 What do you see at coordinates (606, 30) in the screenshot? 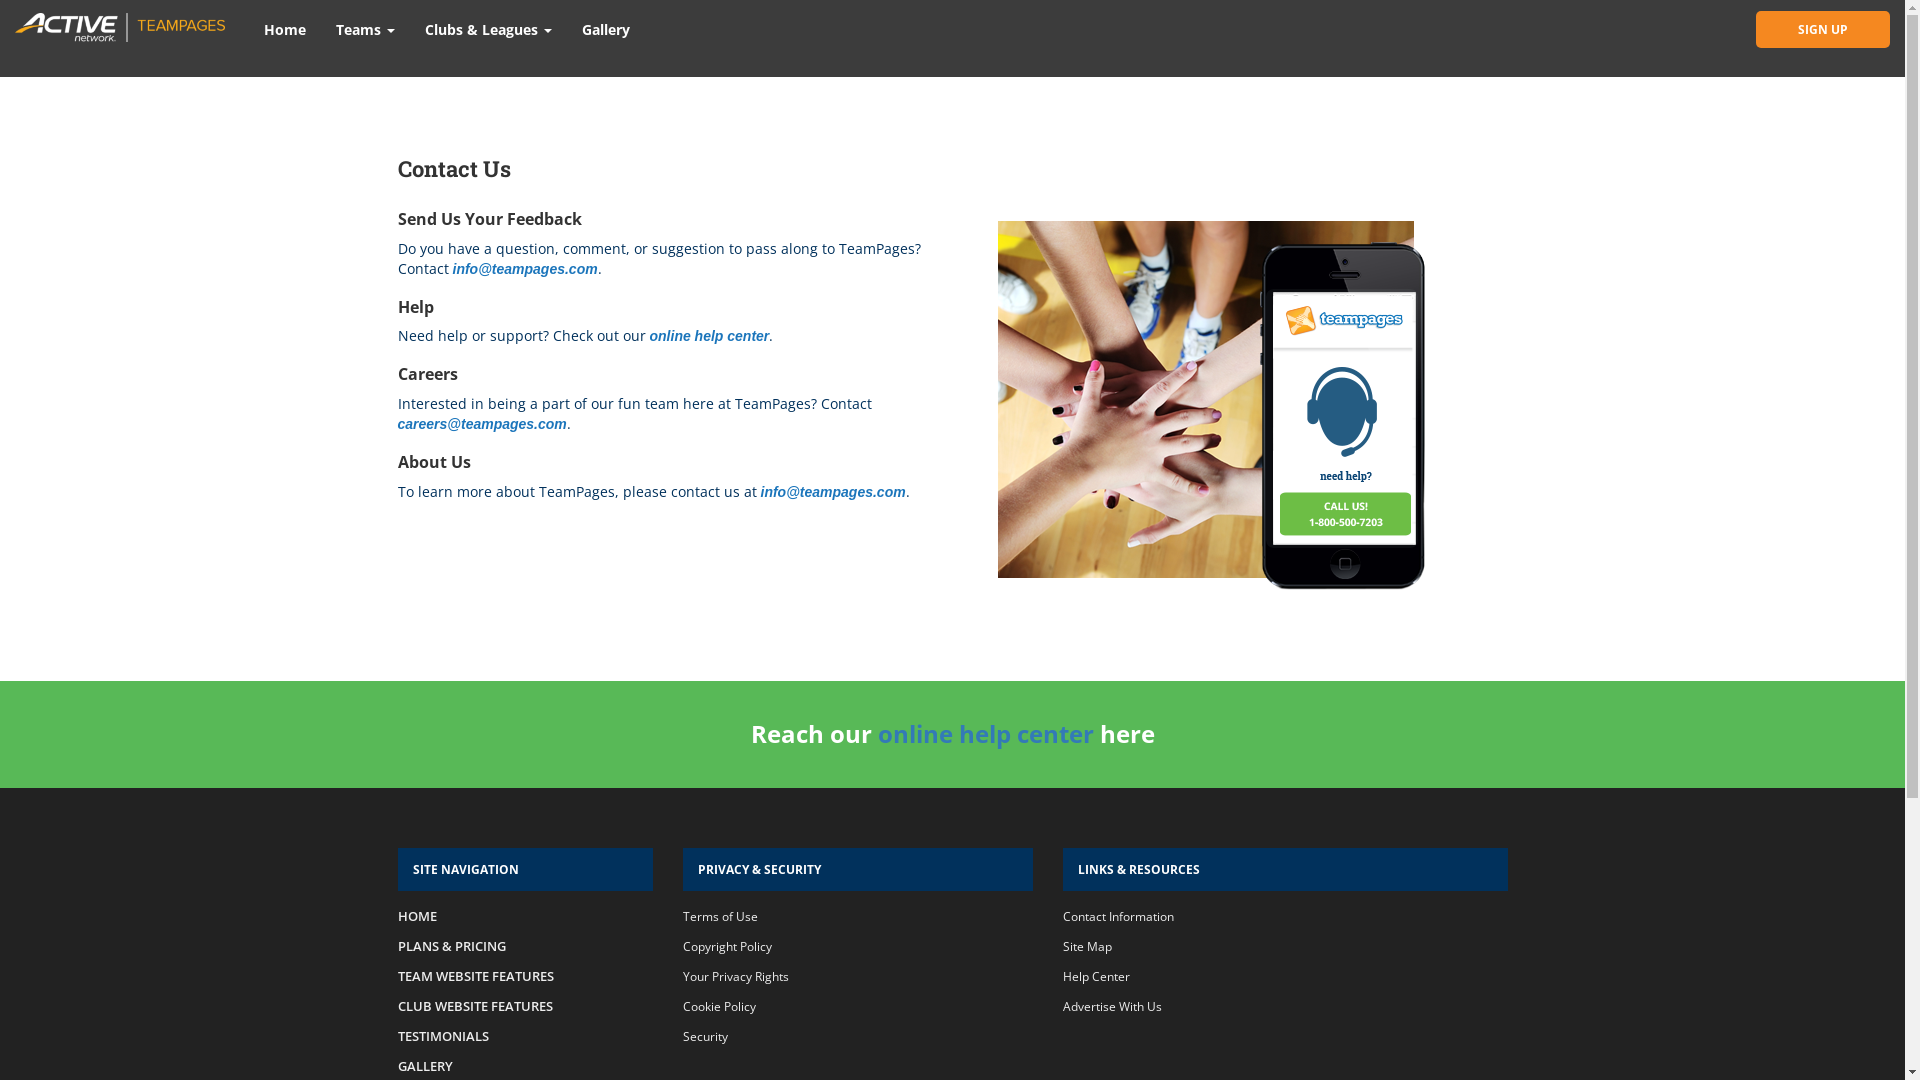
I see `Gallery` at bounding box center [606, 30].